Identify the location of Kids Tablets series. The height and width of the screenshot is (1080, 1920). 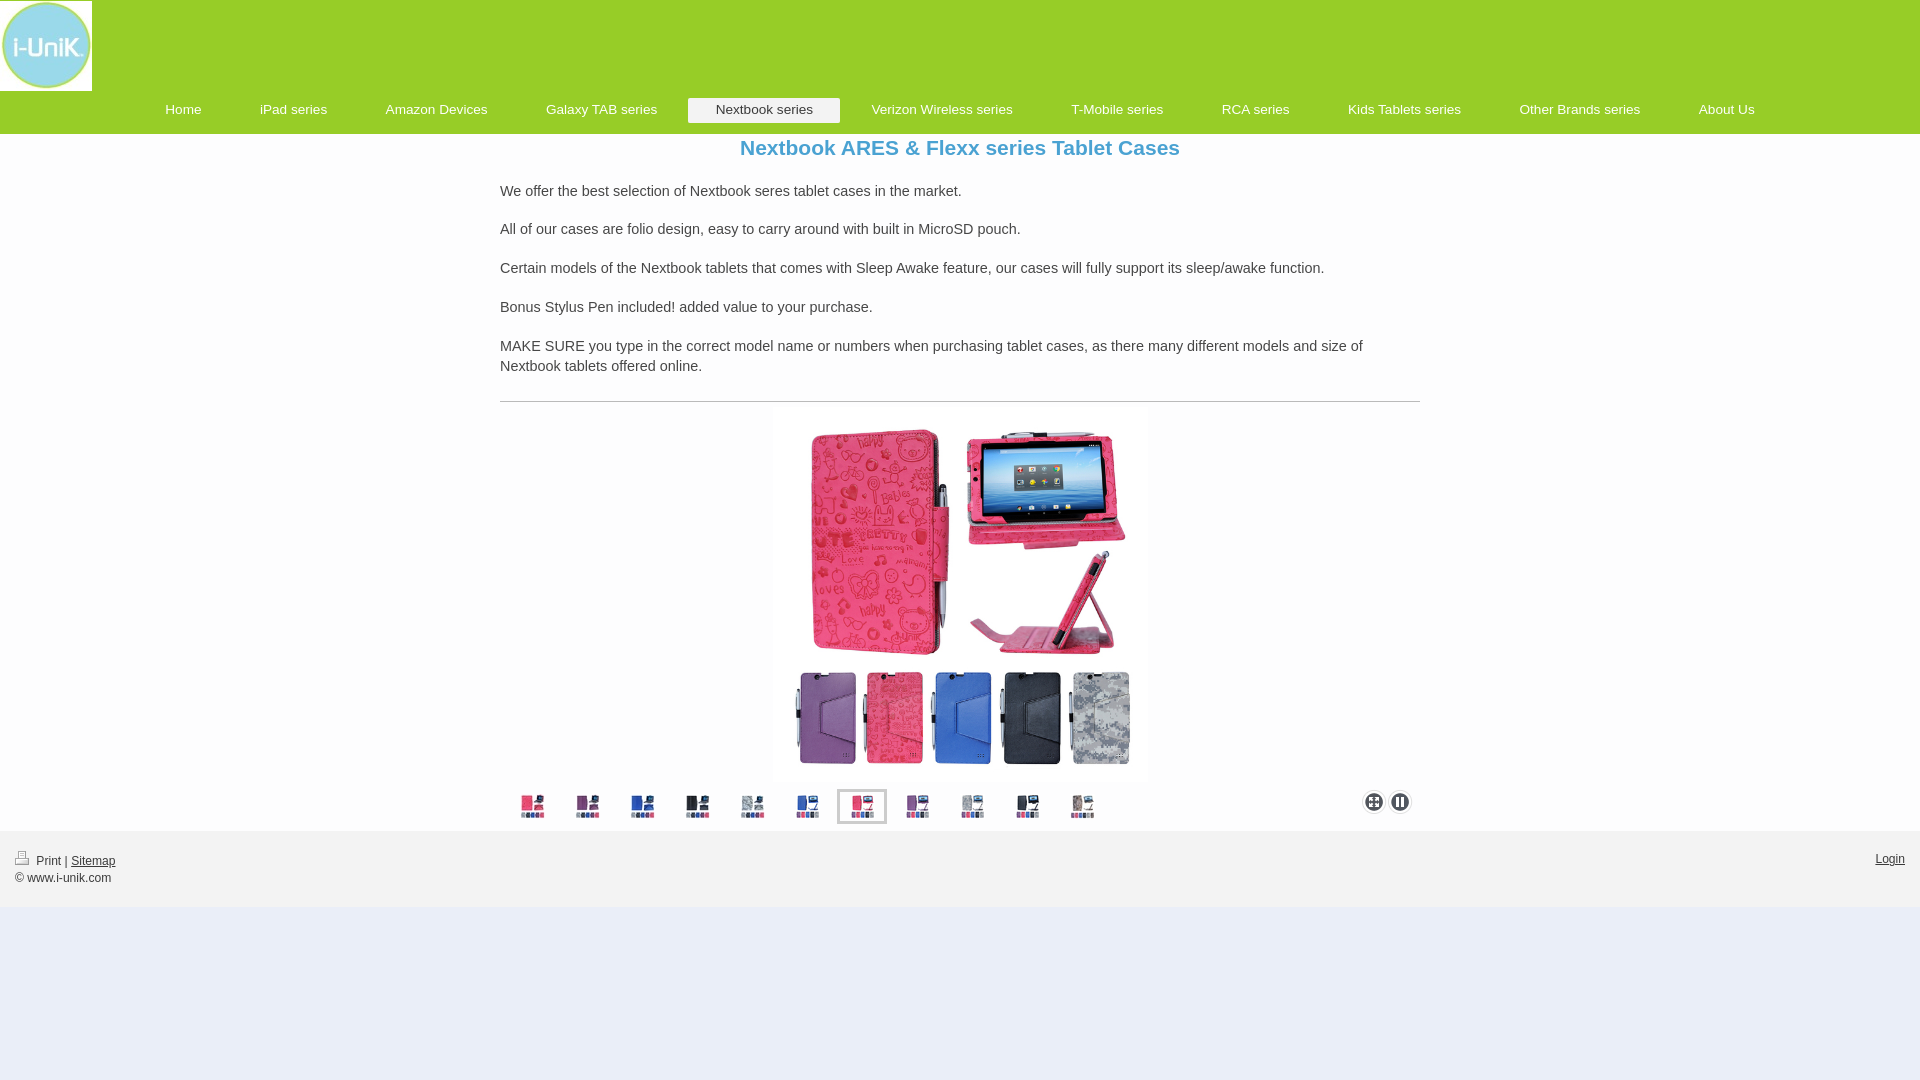
(1404, 110).